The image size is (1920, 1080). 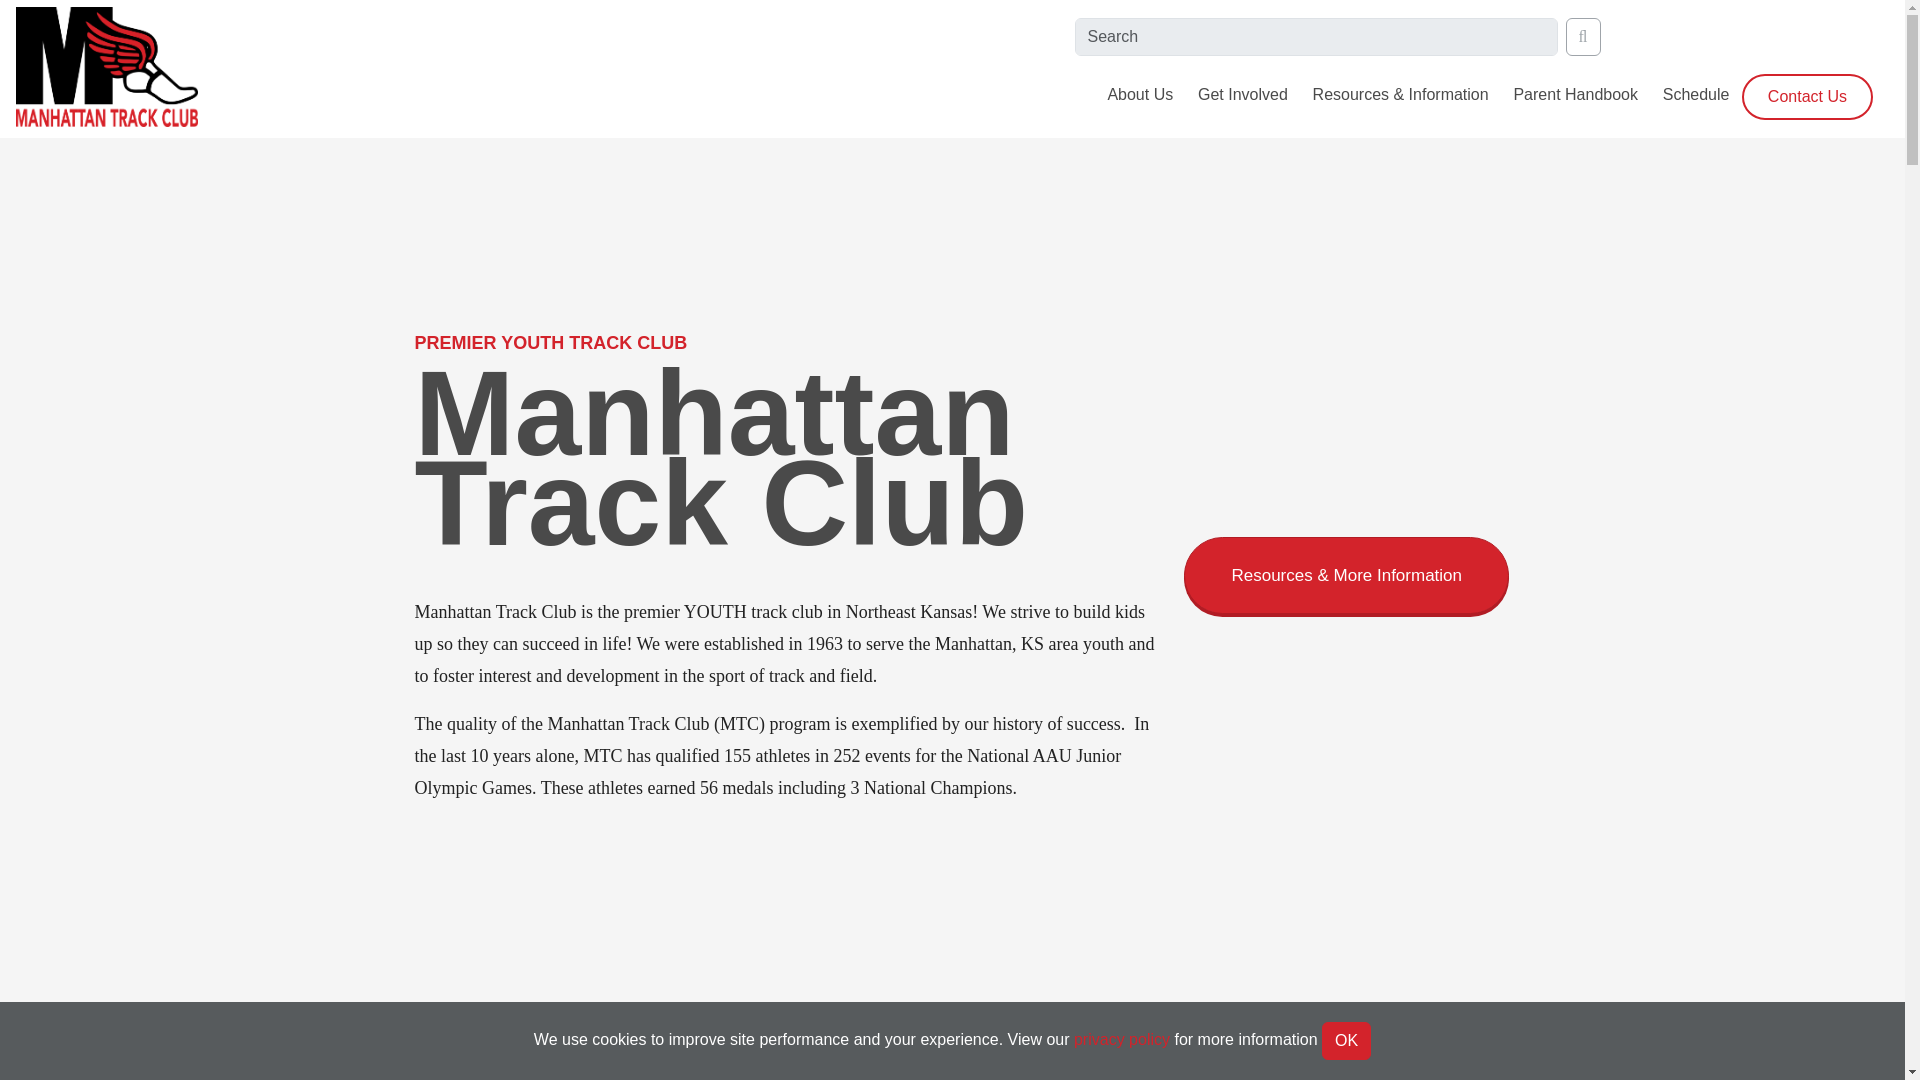 What do you see at coordinates (1575, 94) in the screenshot?
I see `Parent Handbook` at bounding box center [1575, 94].